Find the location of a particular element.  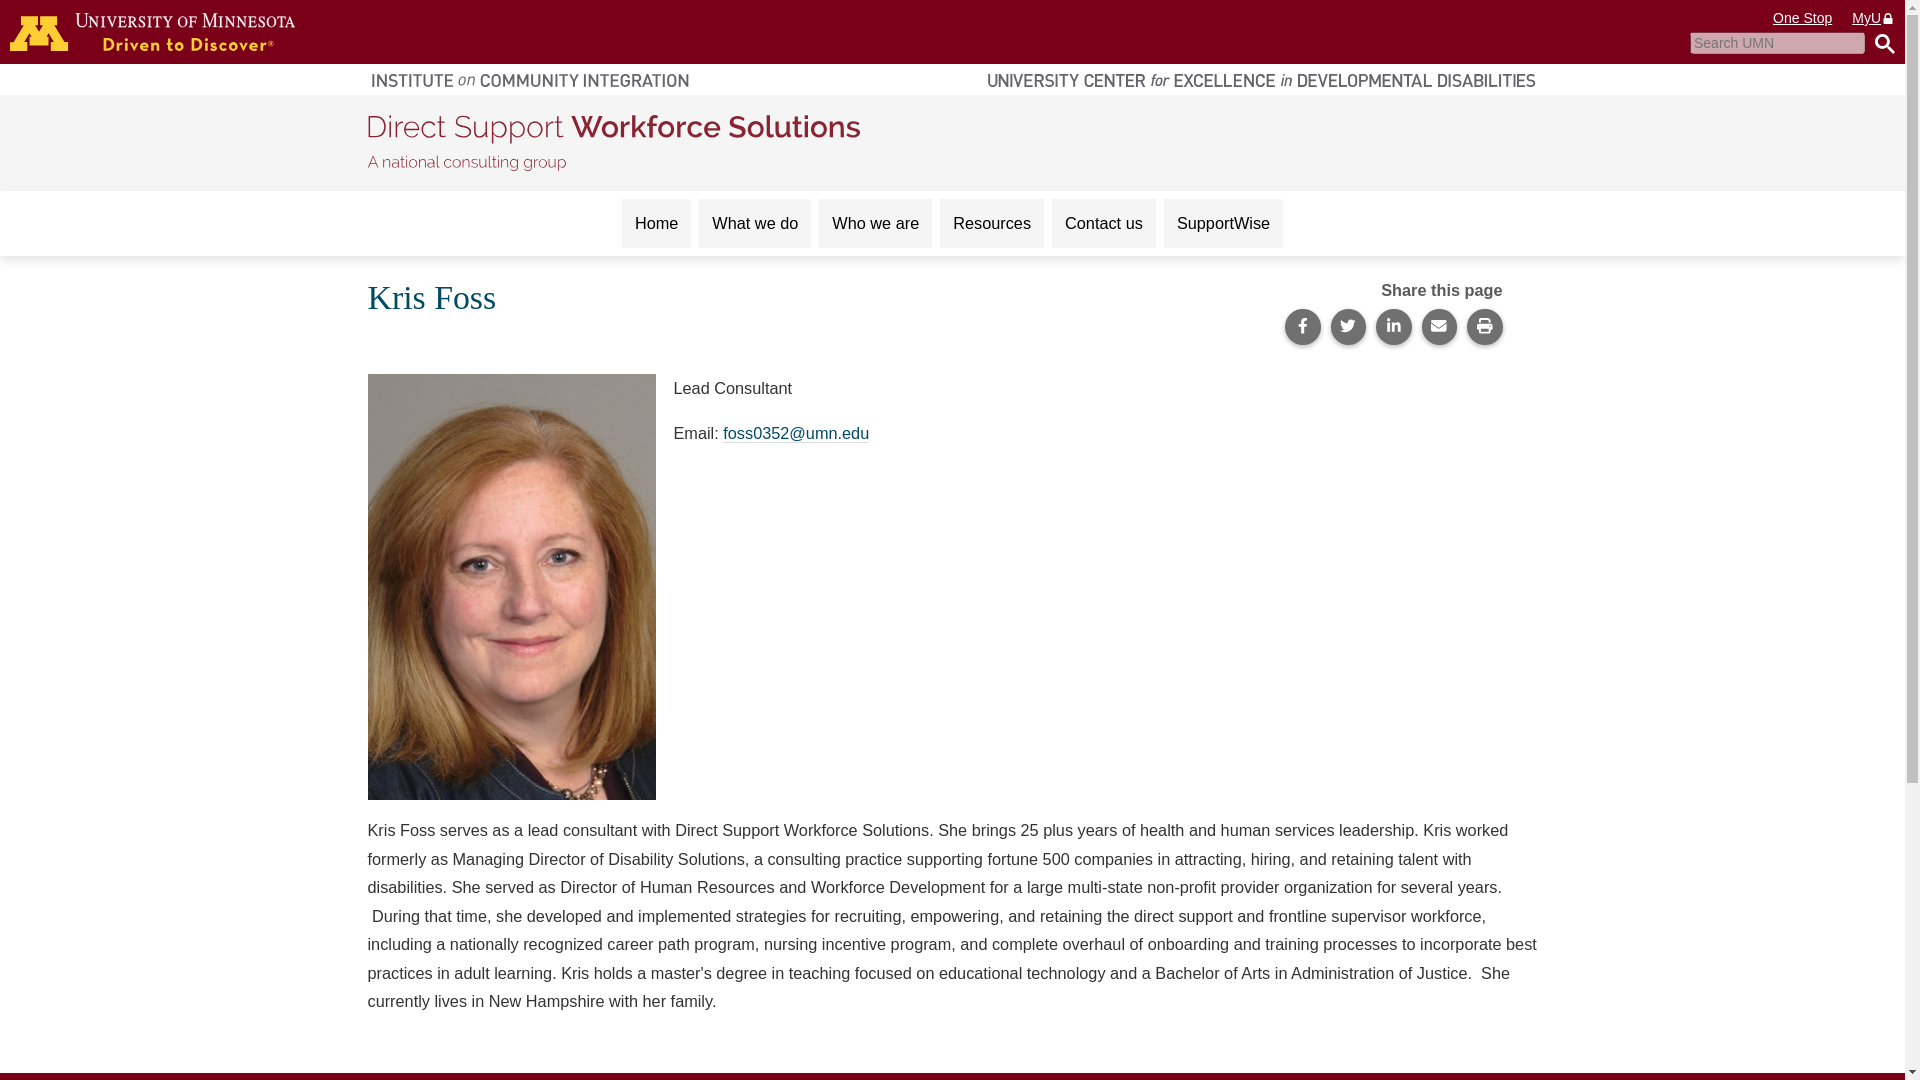

Contact us is located at coordinates (1104, 223).